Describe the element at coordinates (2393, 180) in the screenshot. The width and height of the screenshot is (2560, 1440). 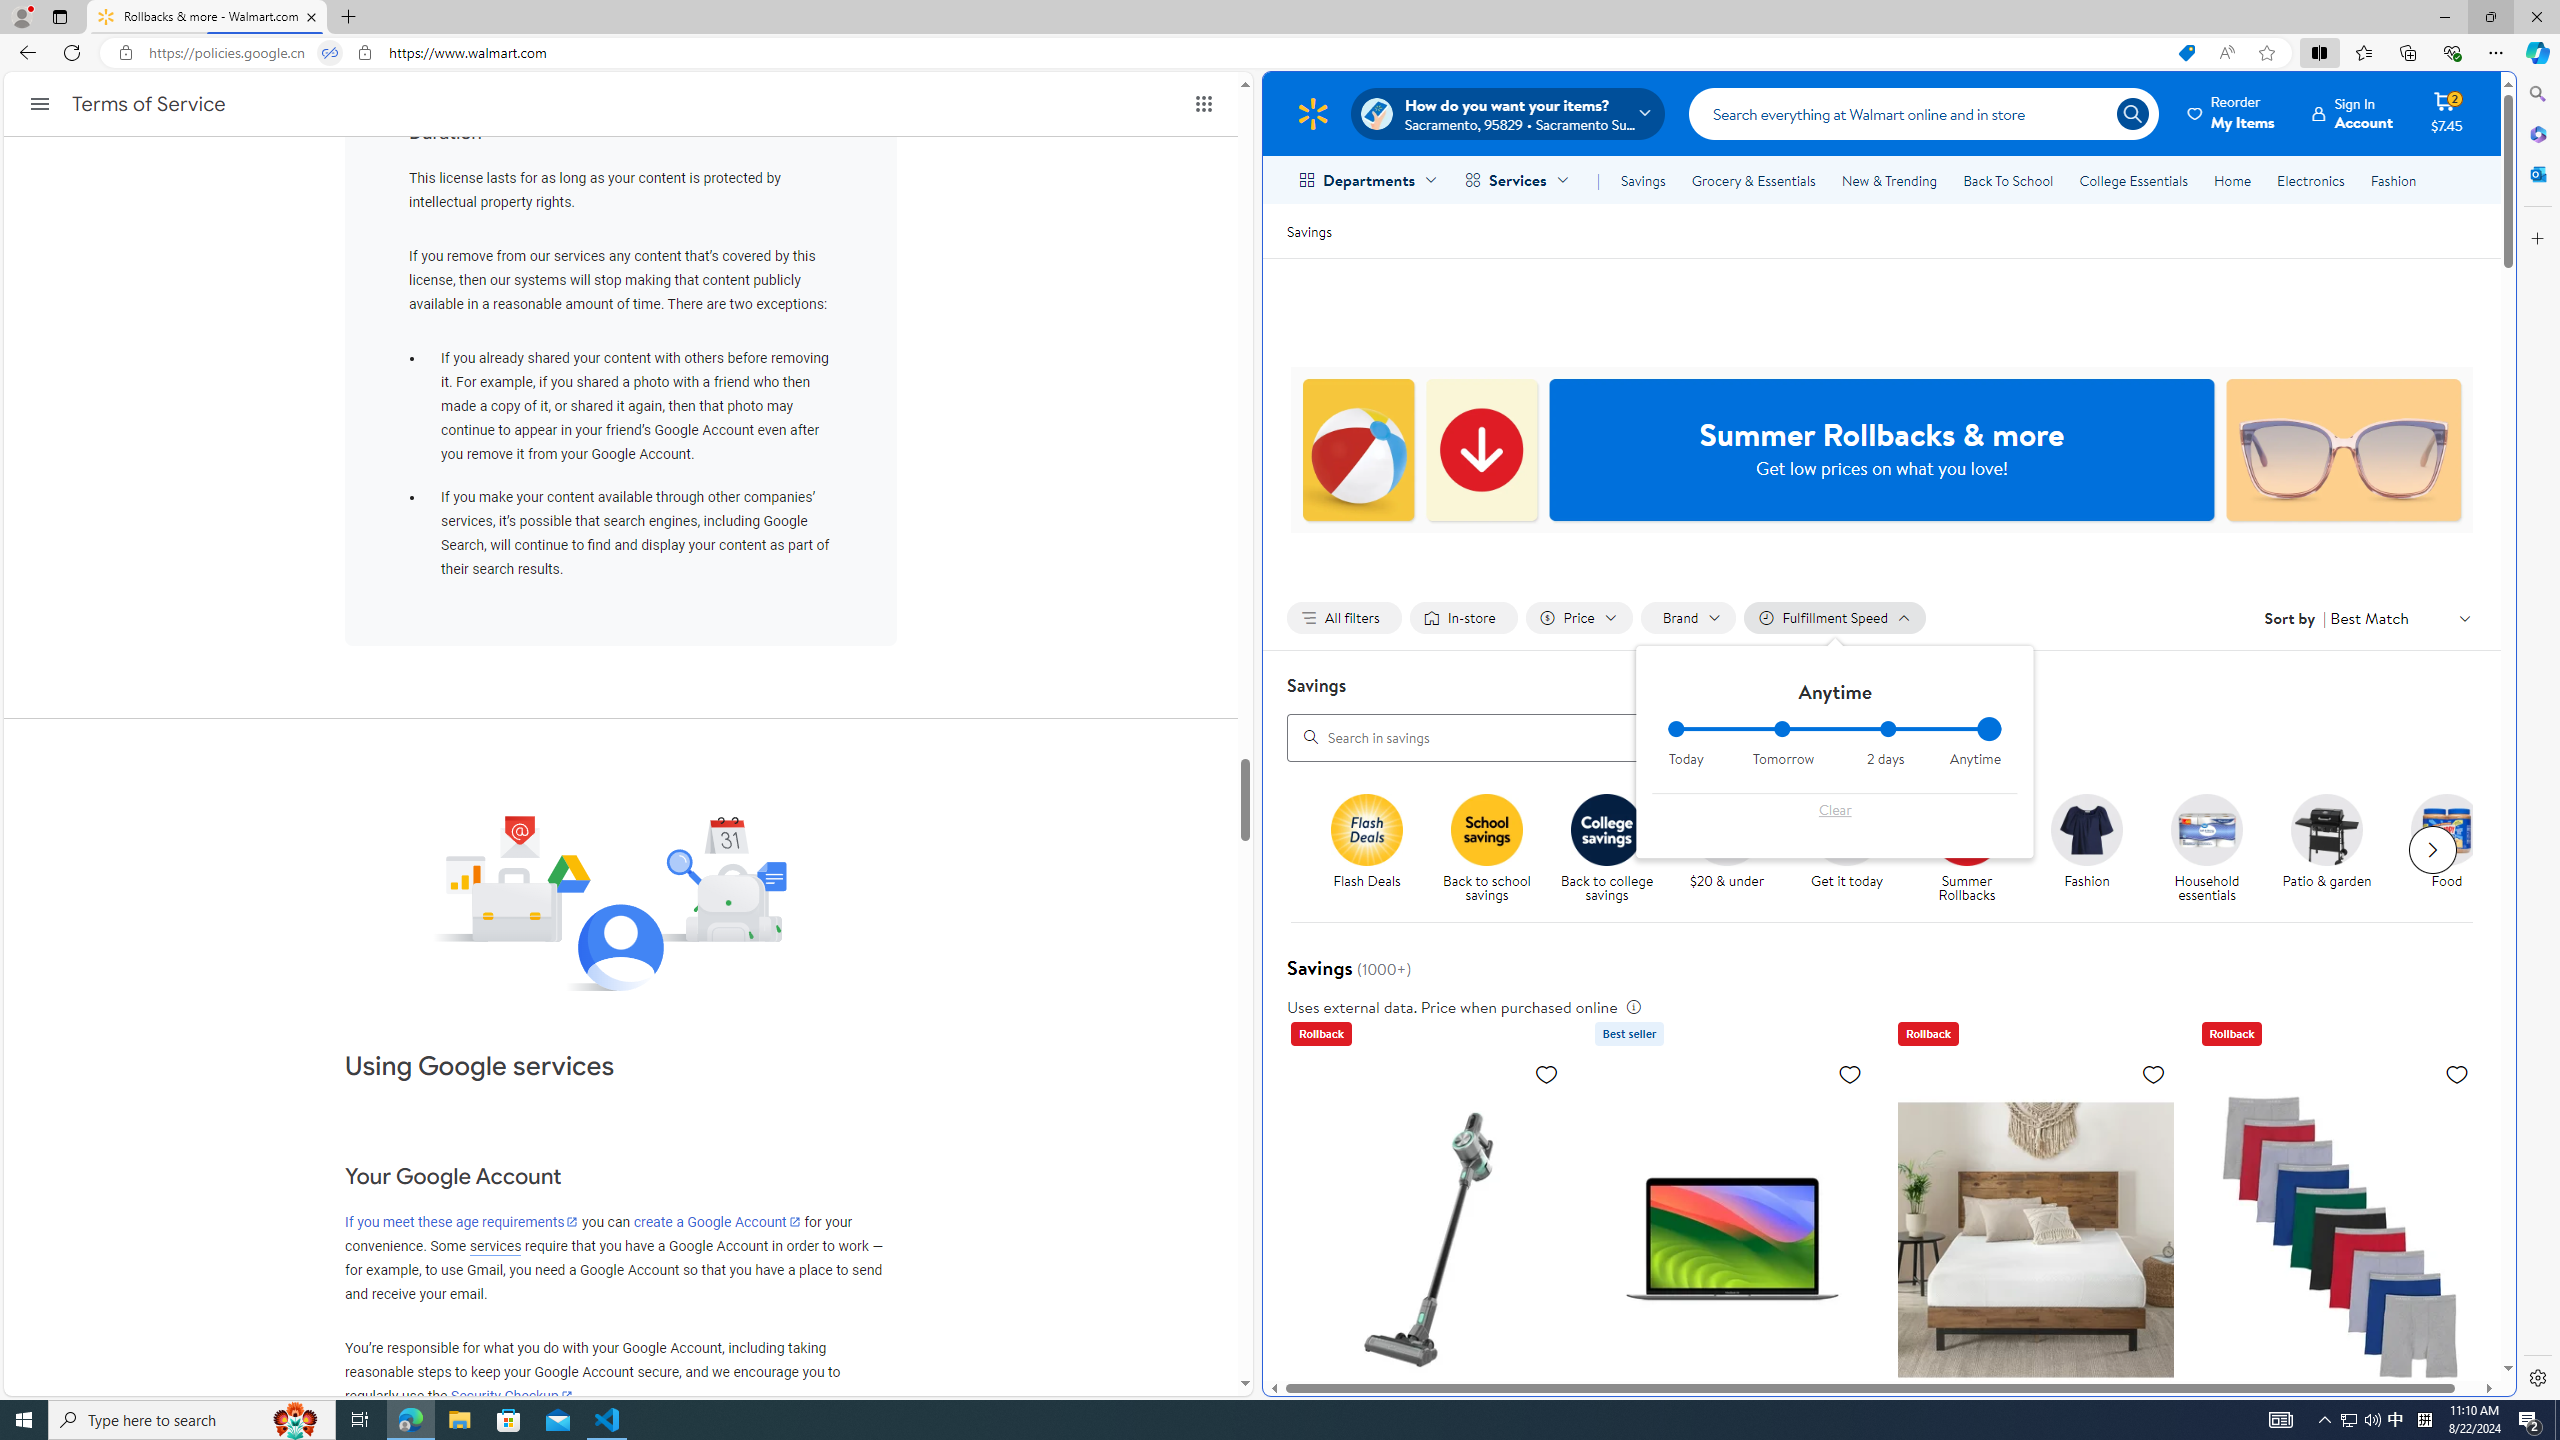
I see `Fashion` at that location.